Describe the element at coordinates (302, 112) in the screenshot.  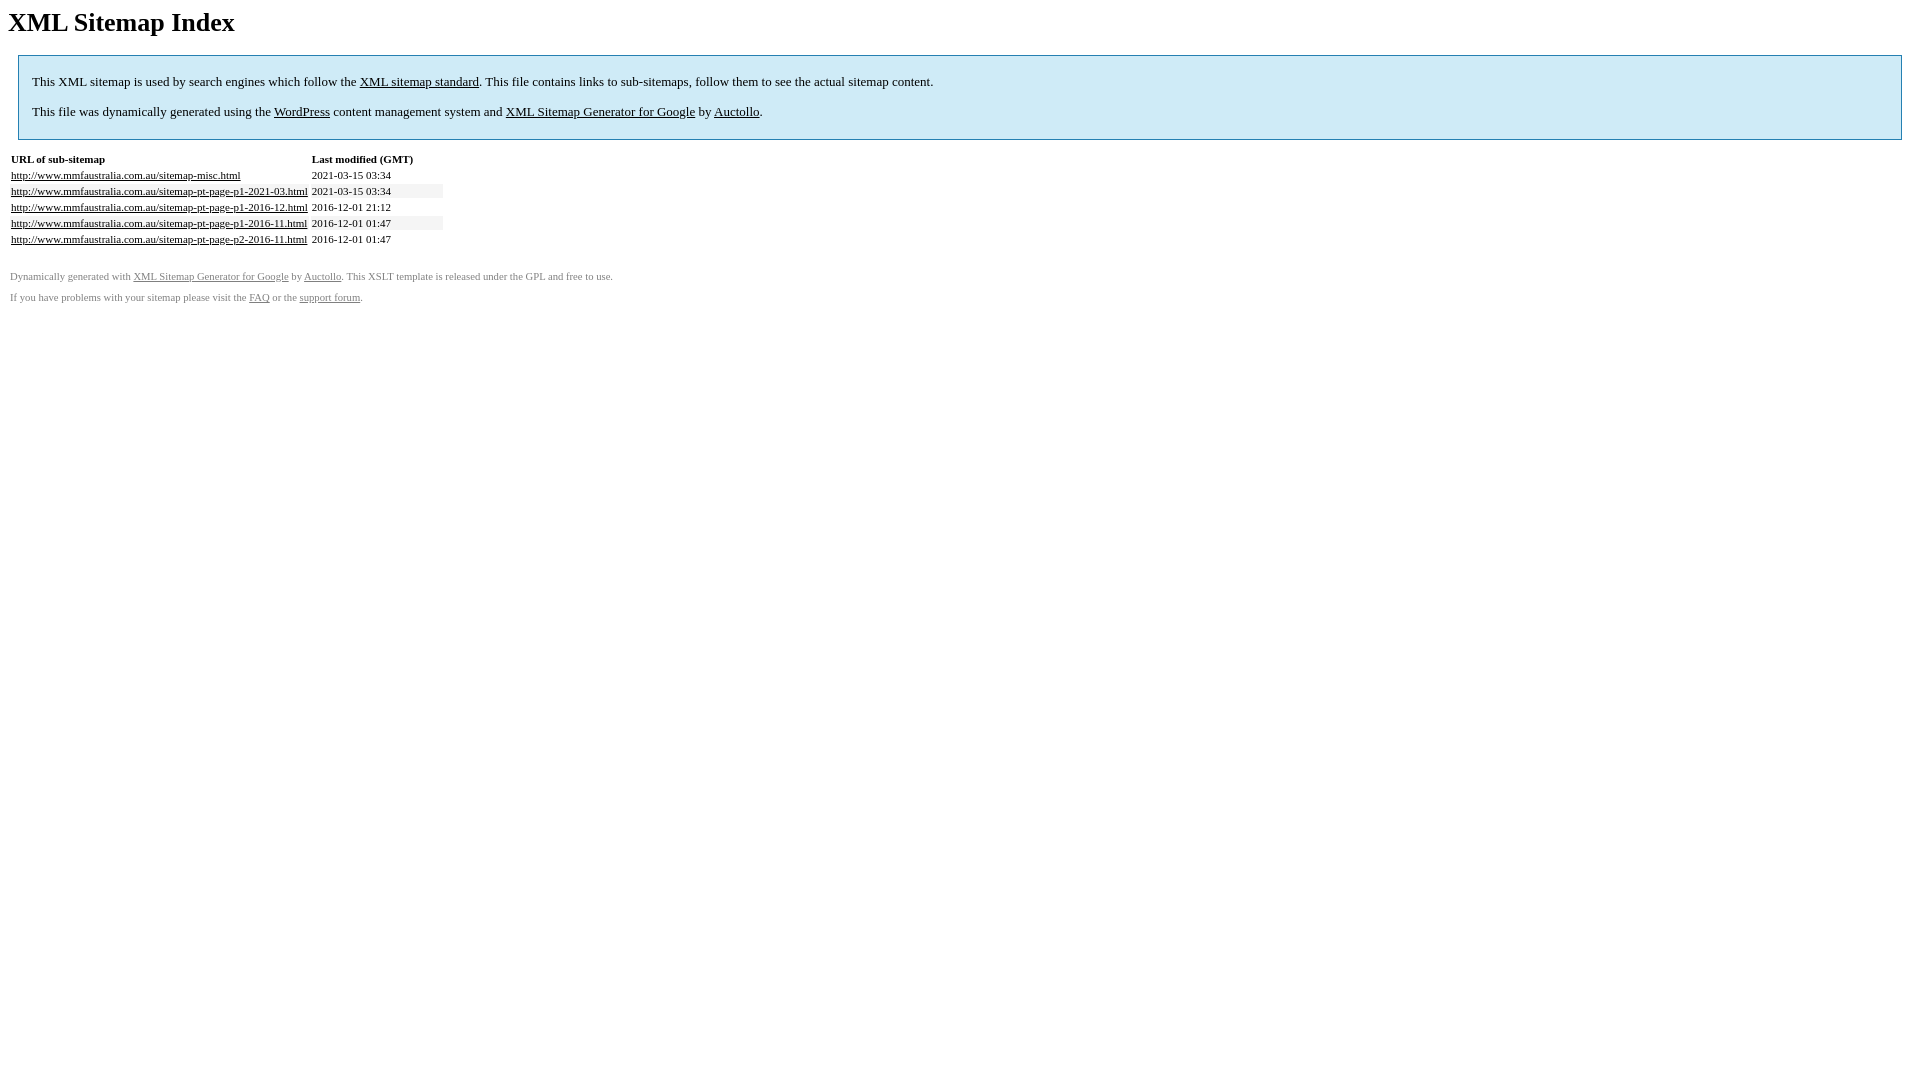
I see `WordPress` at that location.